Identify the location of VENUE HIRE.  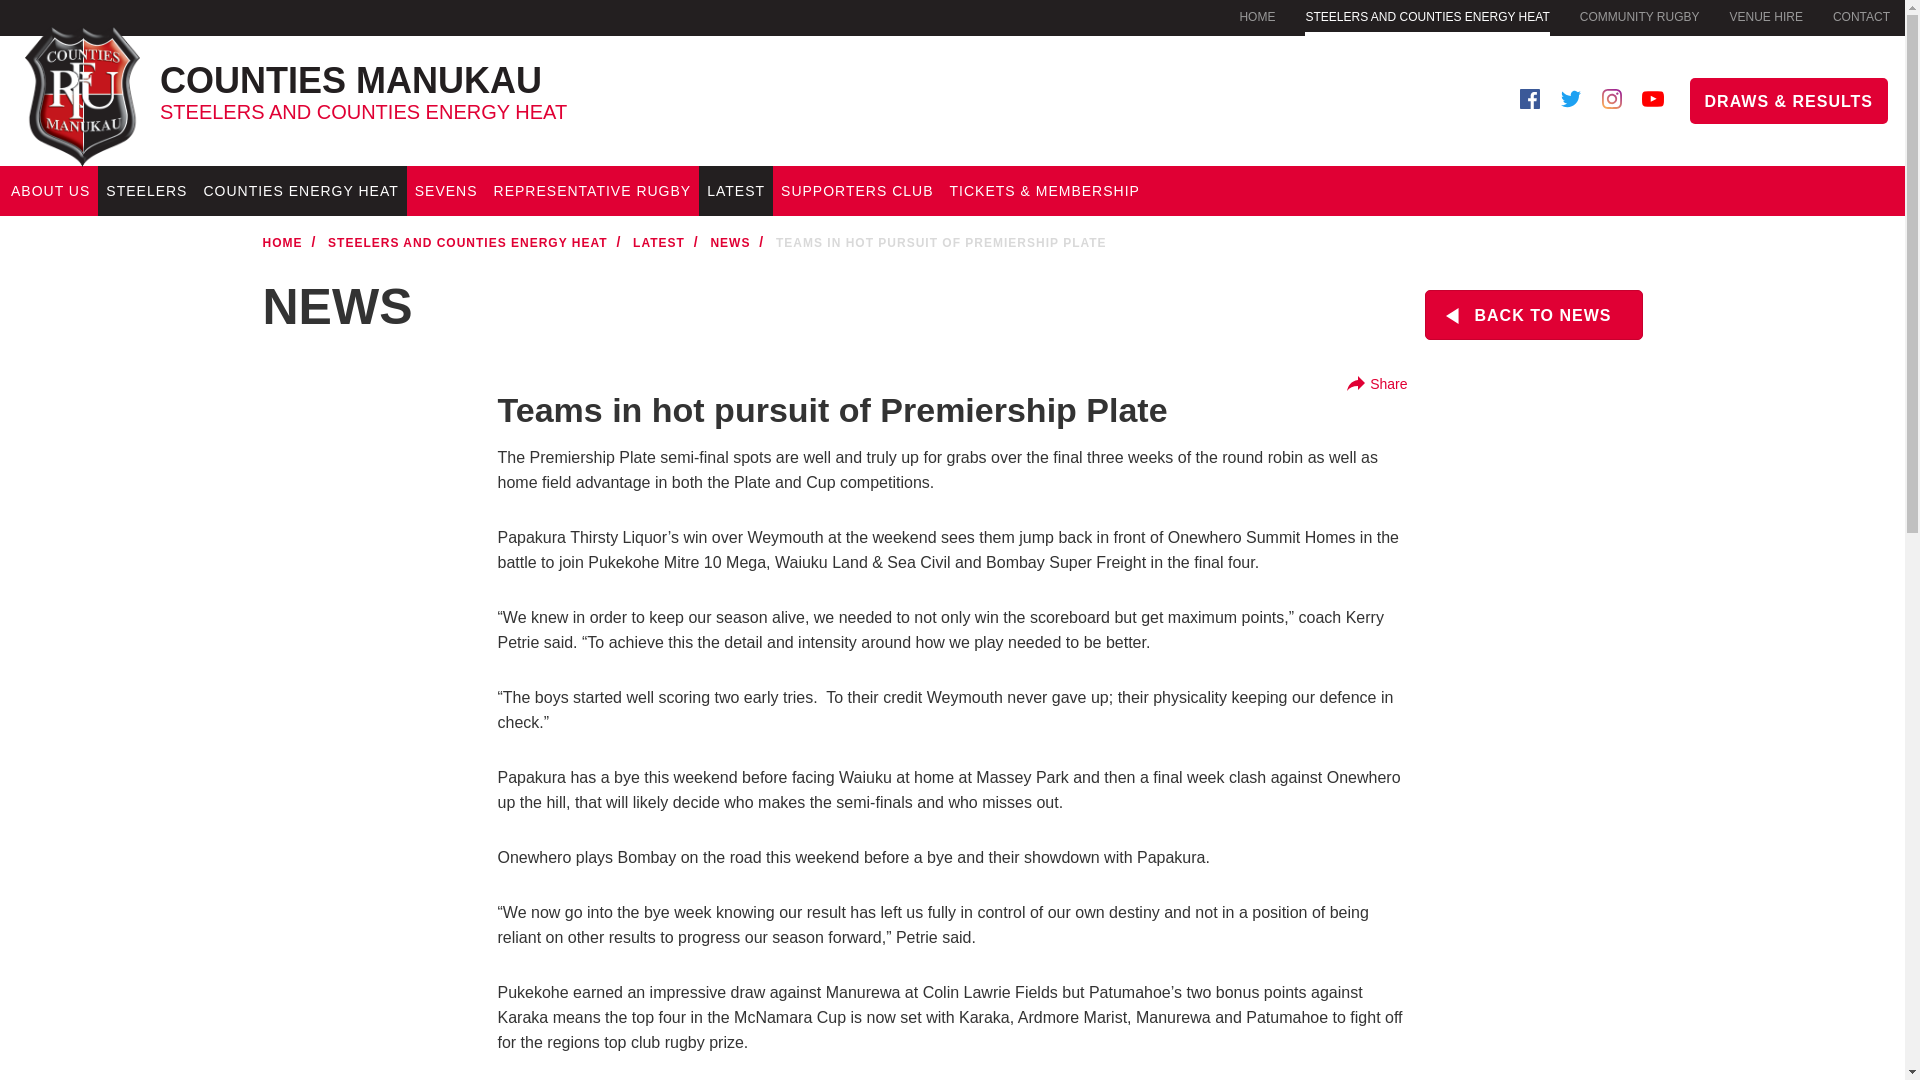
(300, 191).